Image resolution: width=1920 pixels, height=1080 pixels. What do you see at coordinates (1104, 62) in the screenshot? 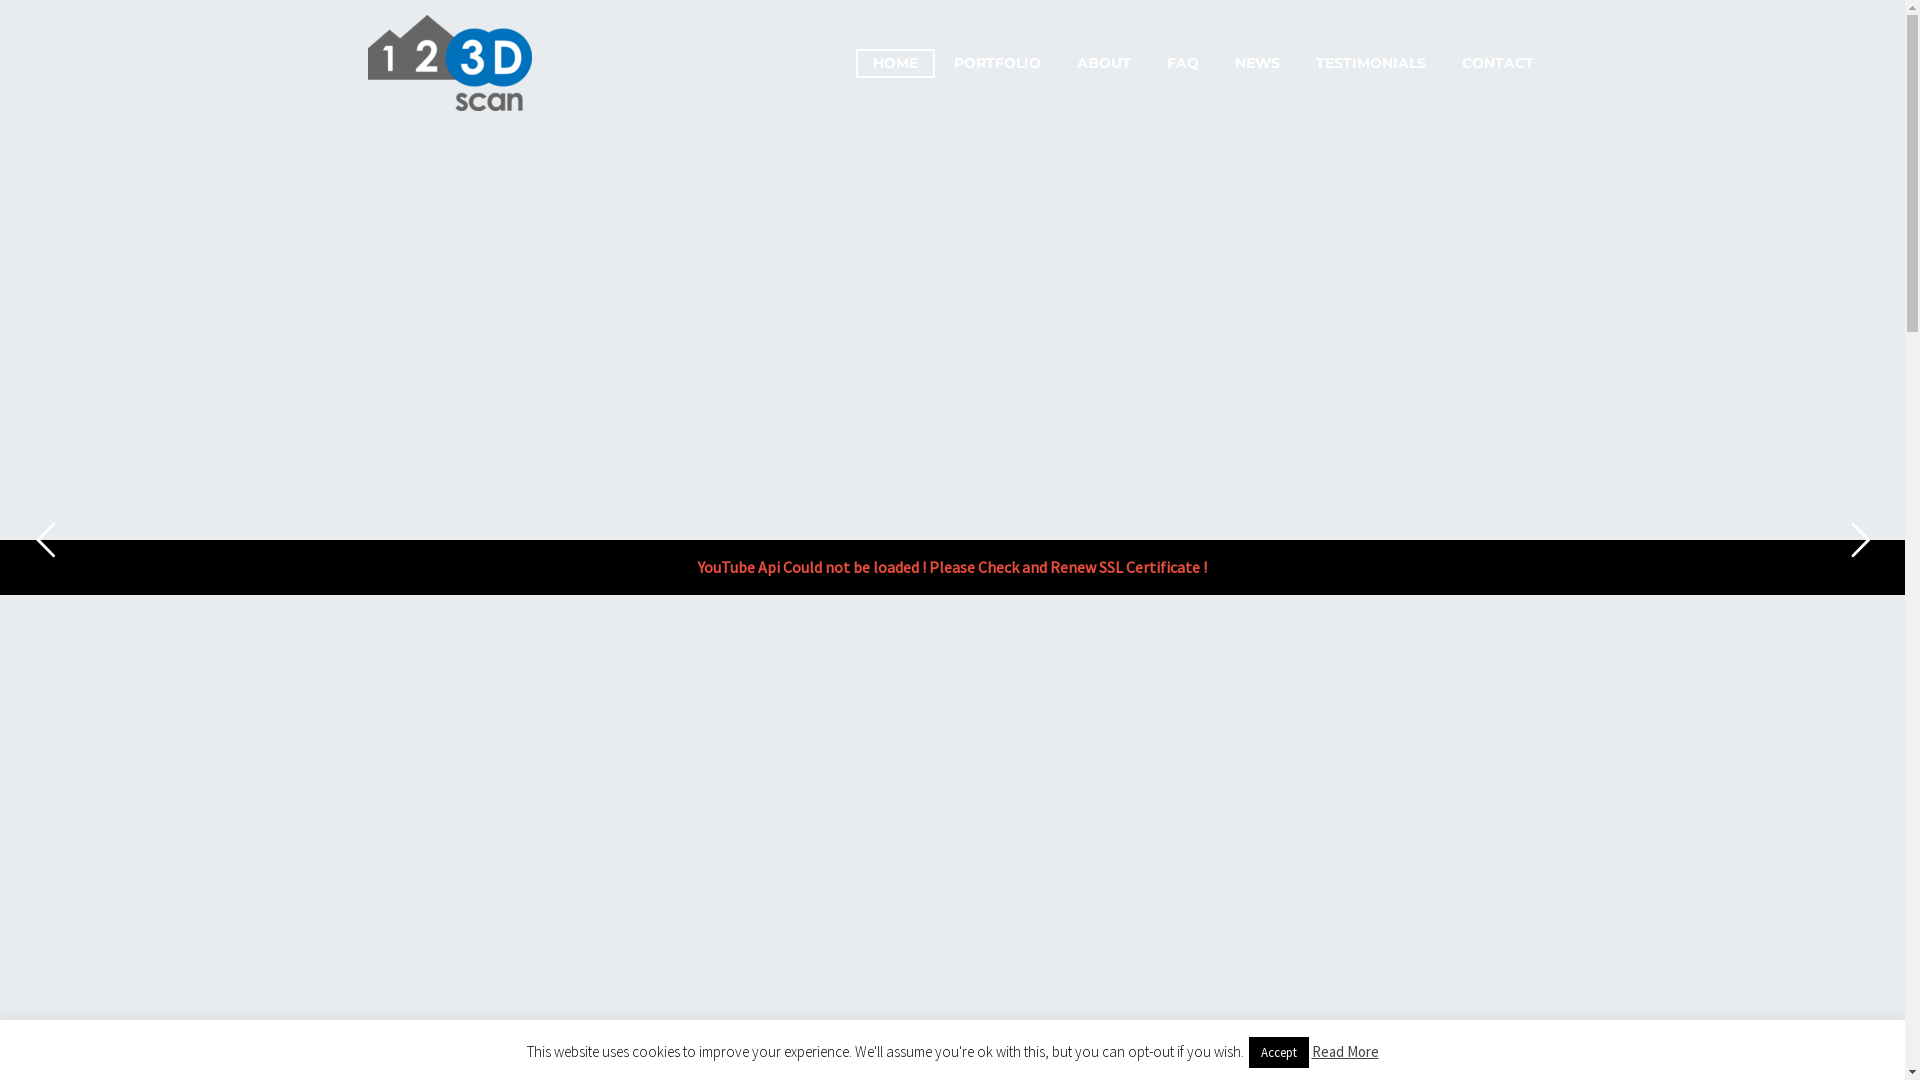
I see `ABOUT` at bounding box center [1104, 62].